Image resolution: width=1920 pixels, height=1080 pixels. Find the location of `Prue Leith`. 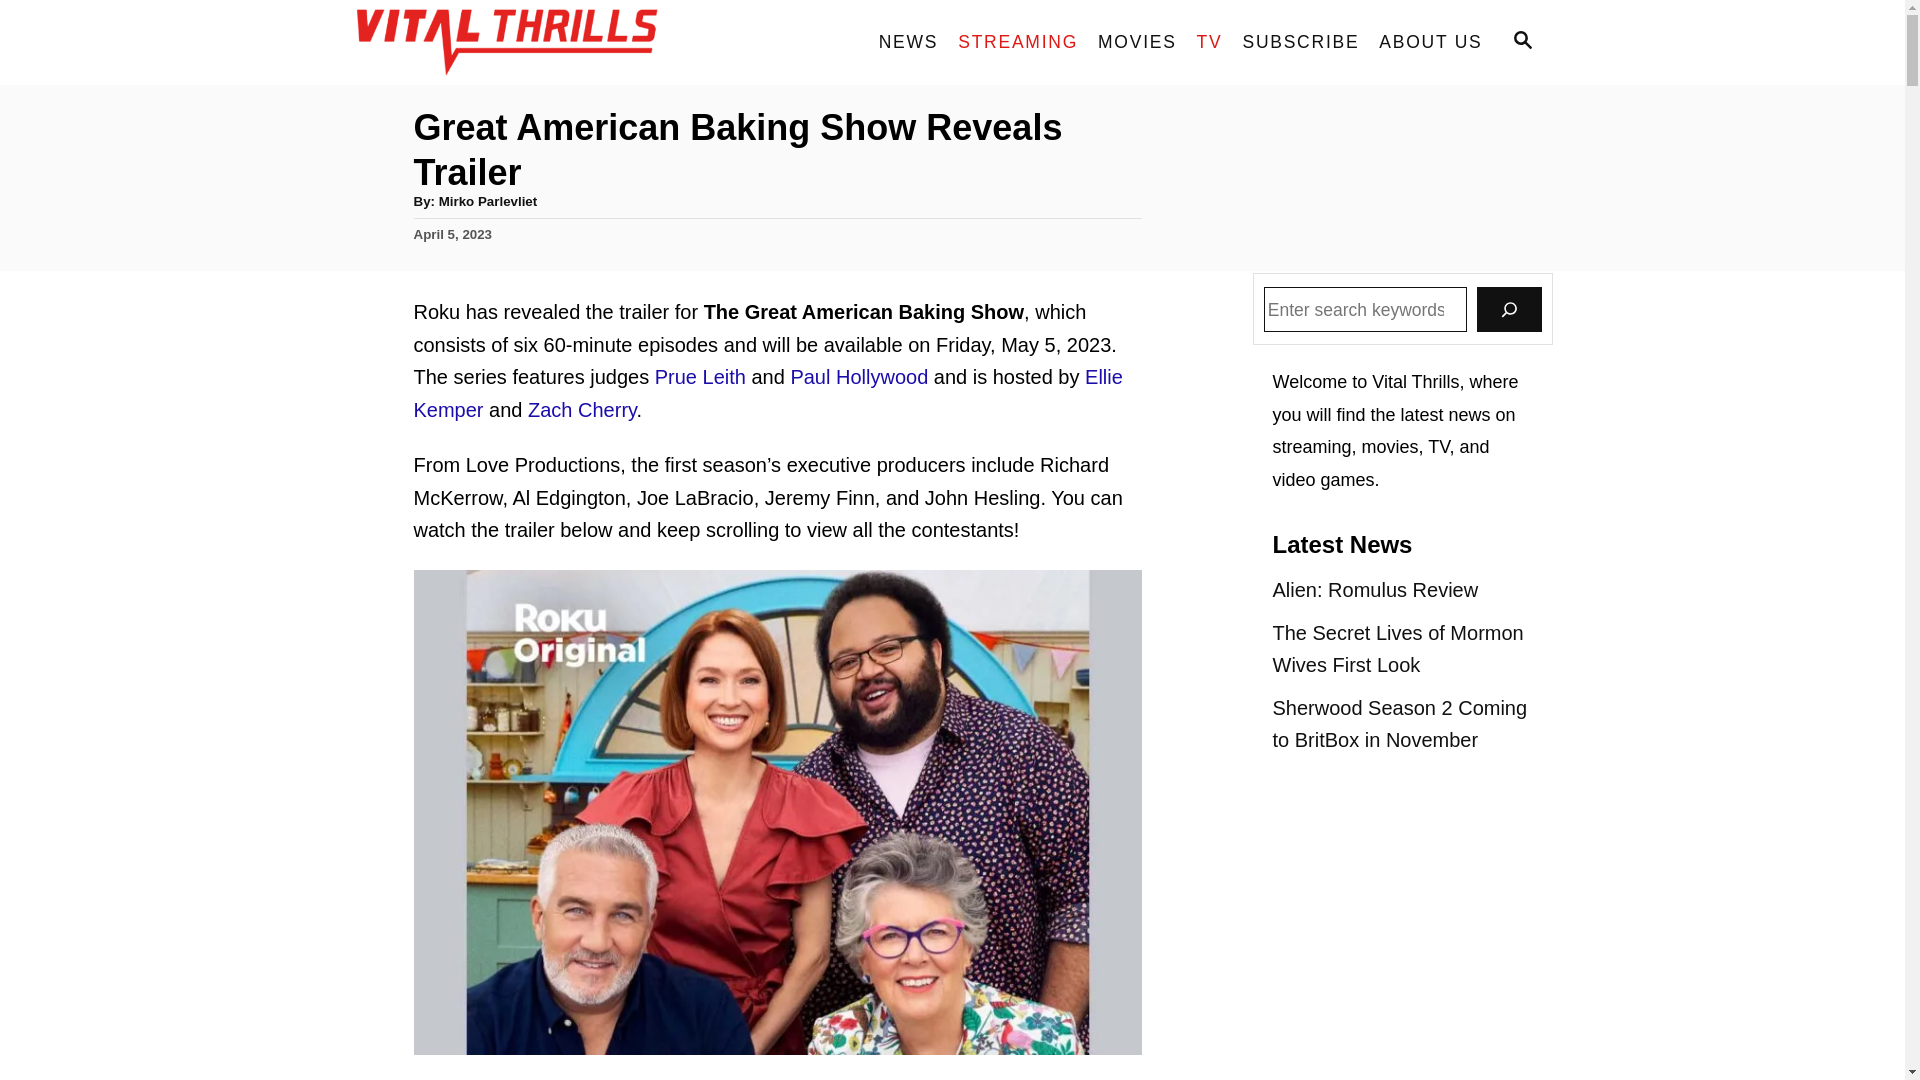

Prue Leith is located at coordinates (700, 376).